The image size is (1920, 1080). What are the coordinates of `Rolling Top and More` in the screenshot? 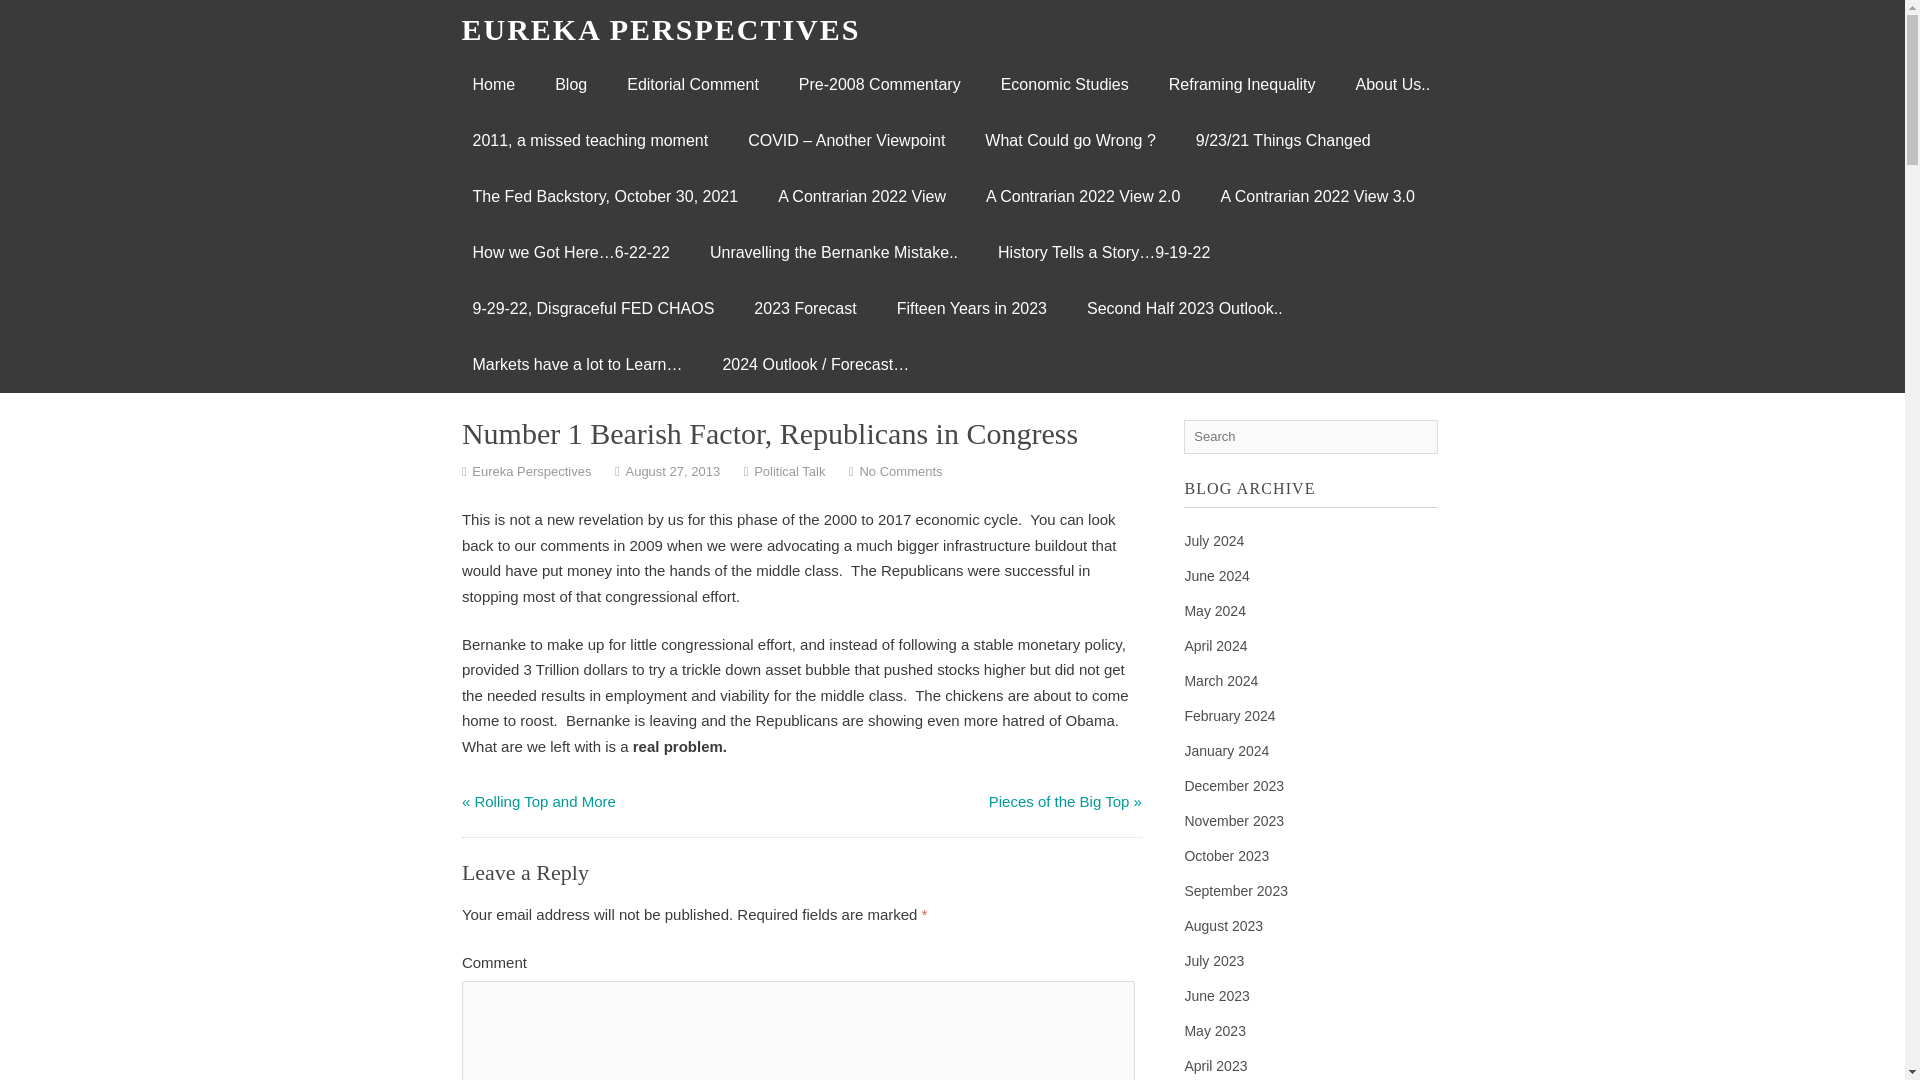 It's located at (544, 801).